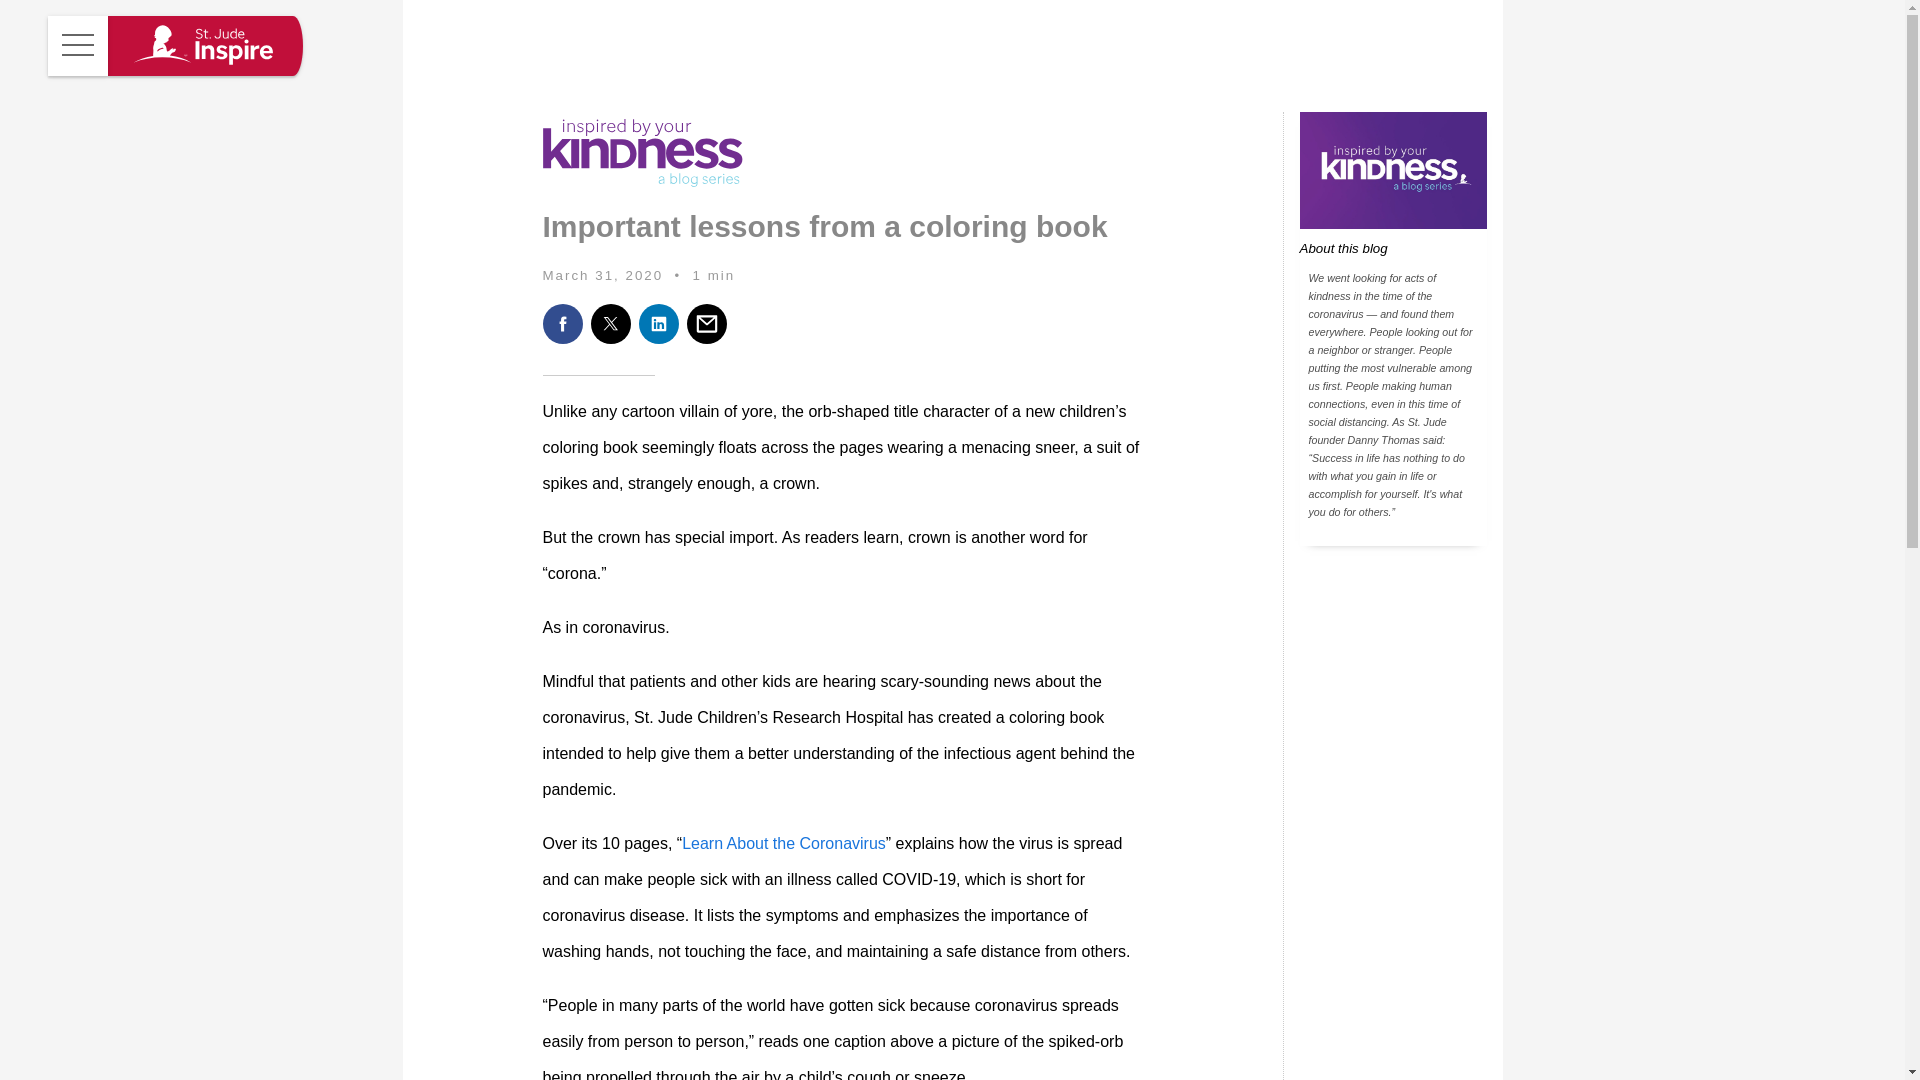 The width and height of the screenshot is (1920, 1080). I want to click on Share through Facebook, so click(561, 324).